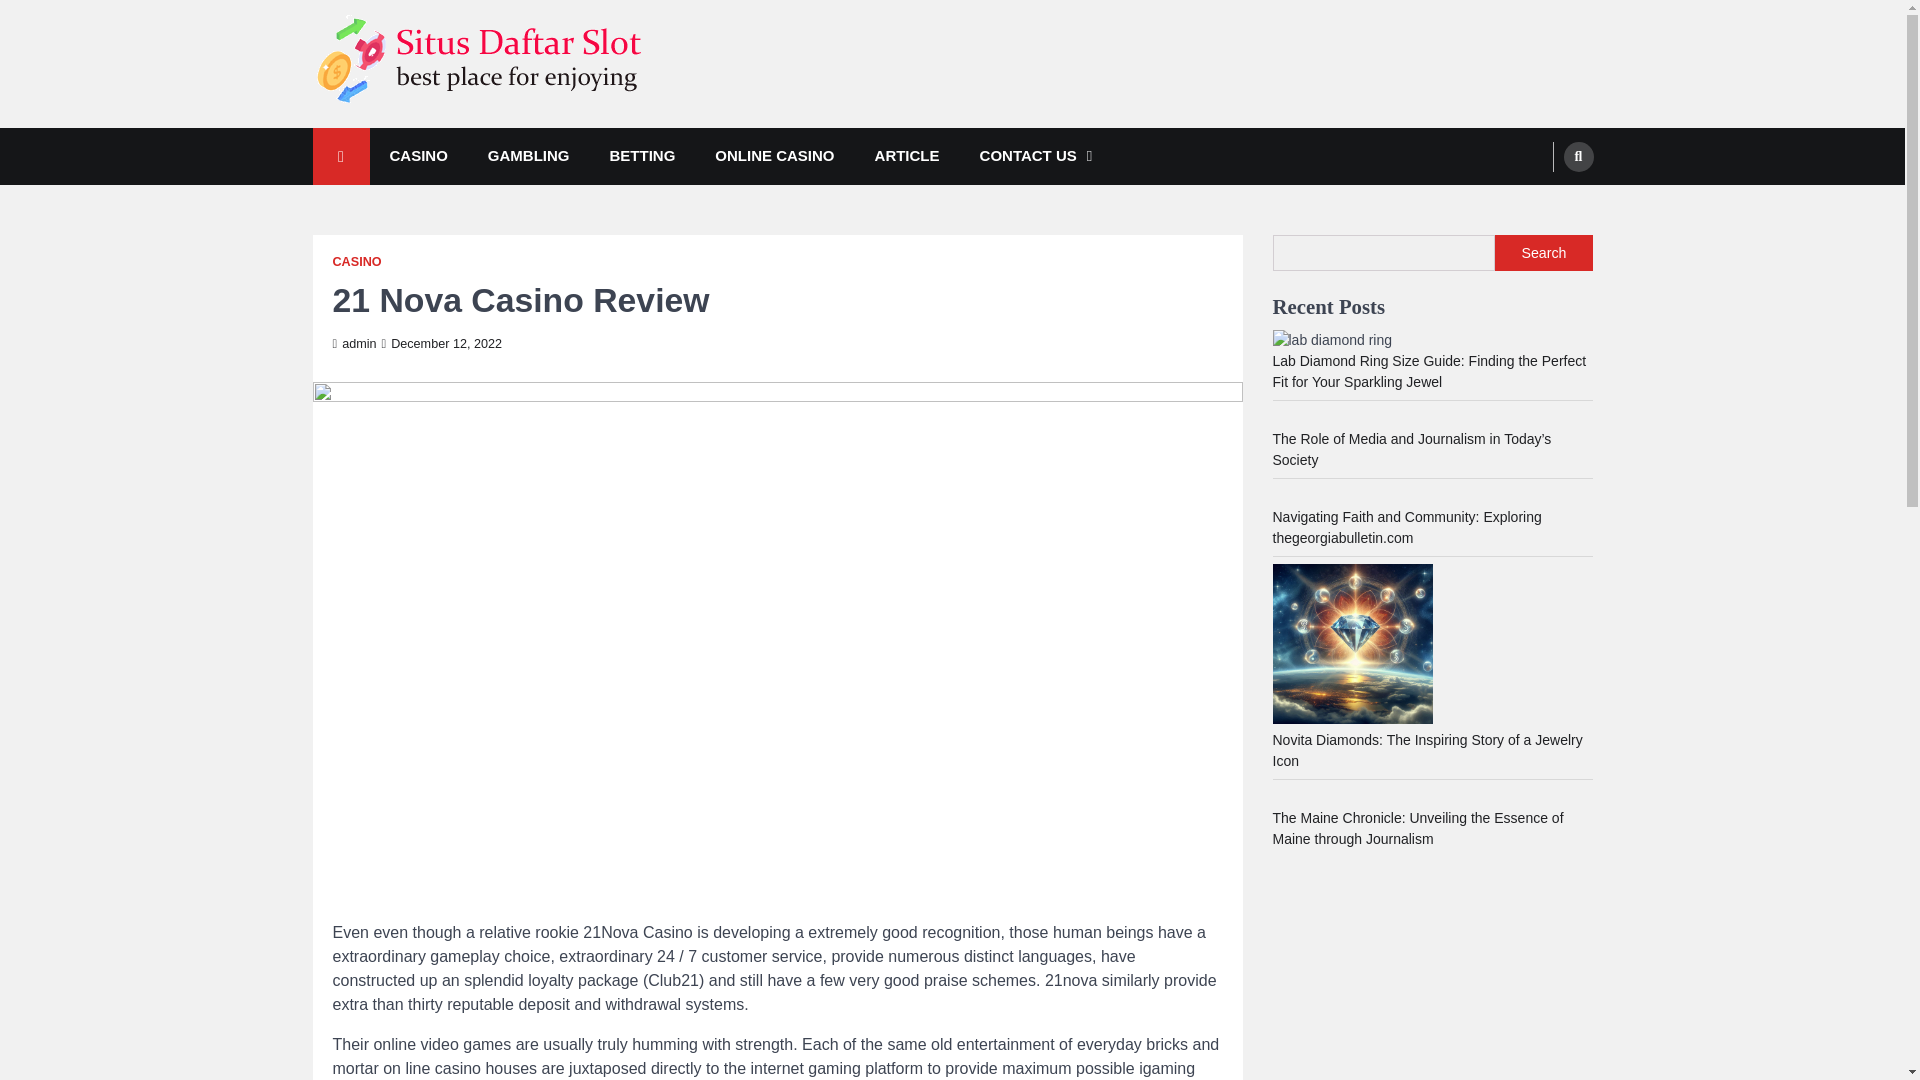  I want to click on CONTACT US, so click(1036, 156).